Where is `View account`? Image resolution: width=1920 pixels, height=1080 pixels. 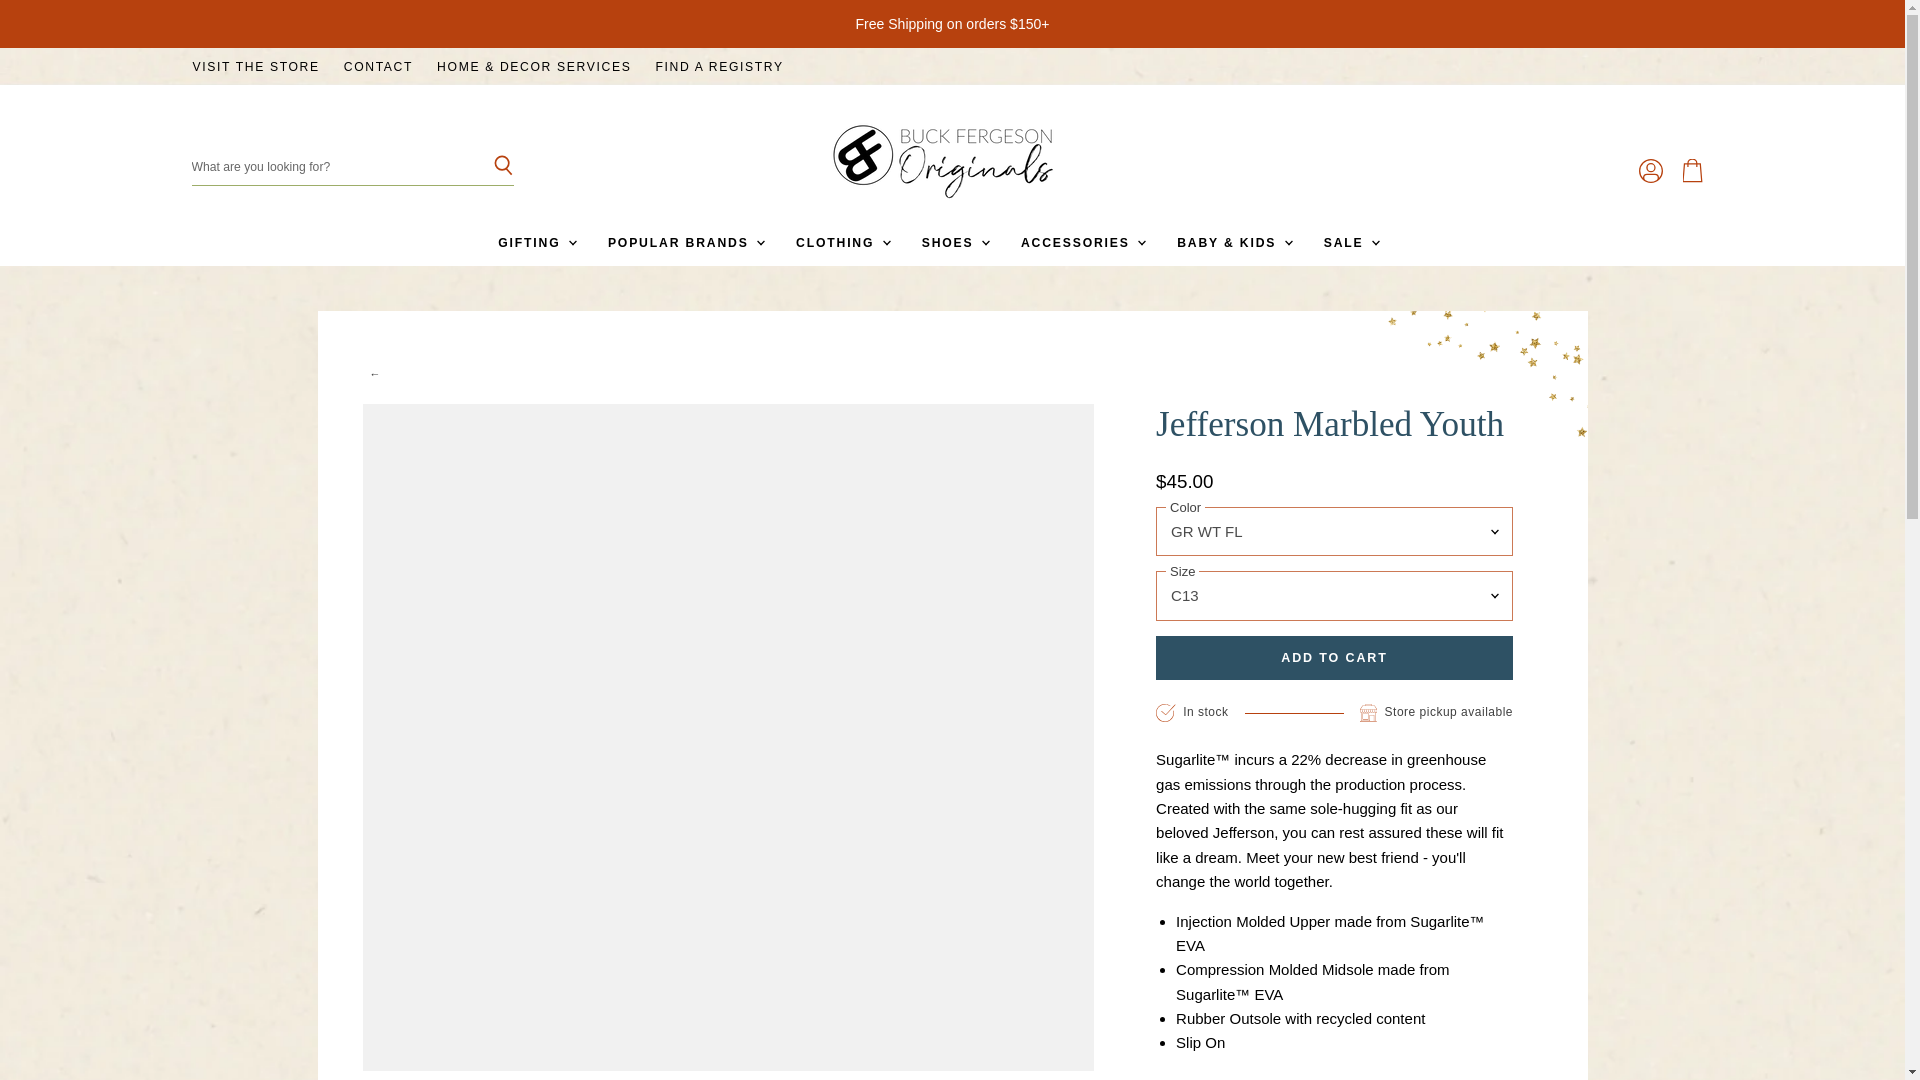 View account is located at coordinates (1650, 172).